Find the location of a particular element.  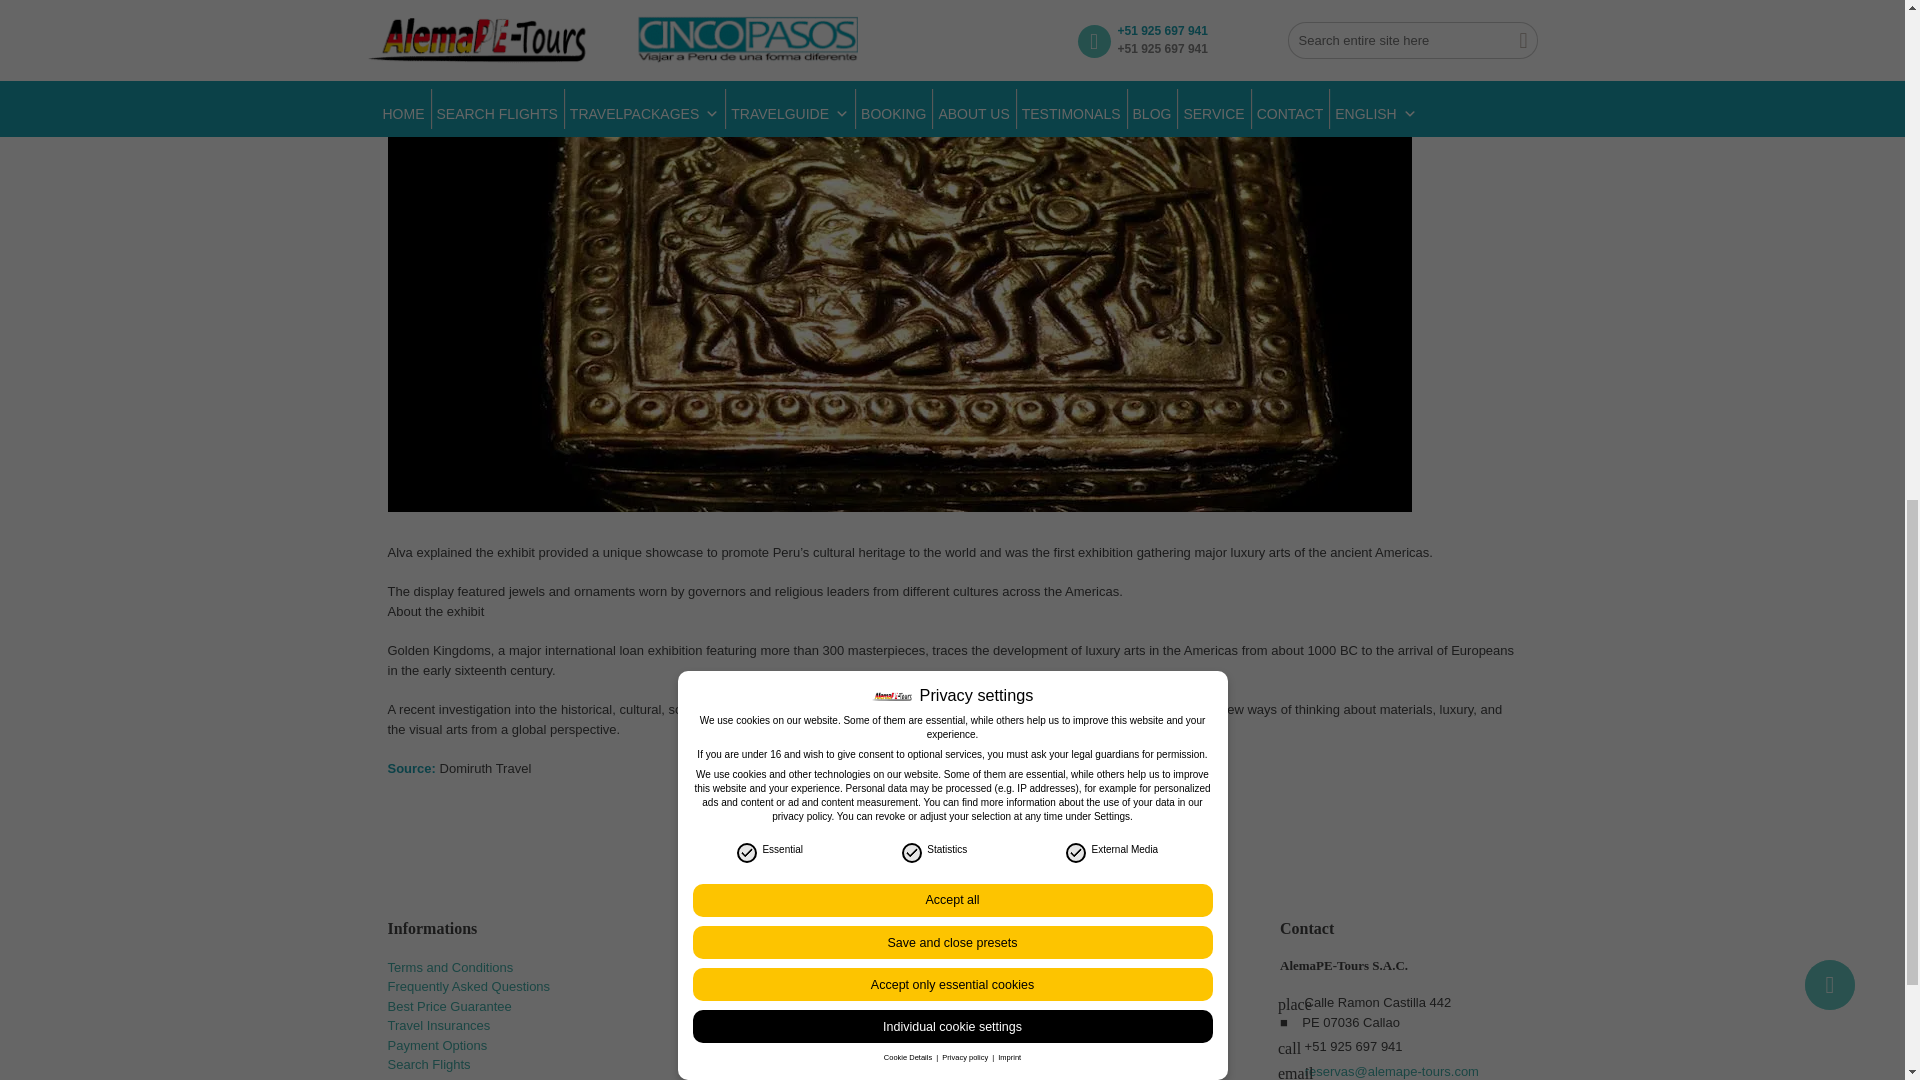

instagram is located at coordinates (880, 977).